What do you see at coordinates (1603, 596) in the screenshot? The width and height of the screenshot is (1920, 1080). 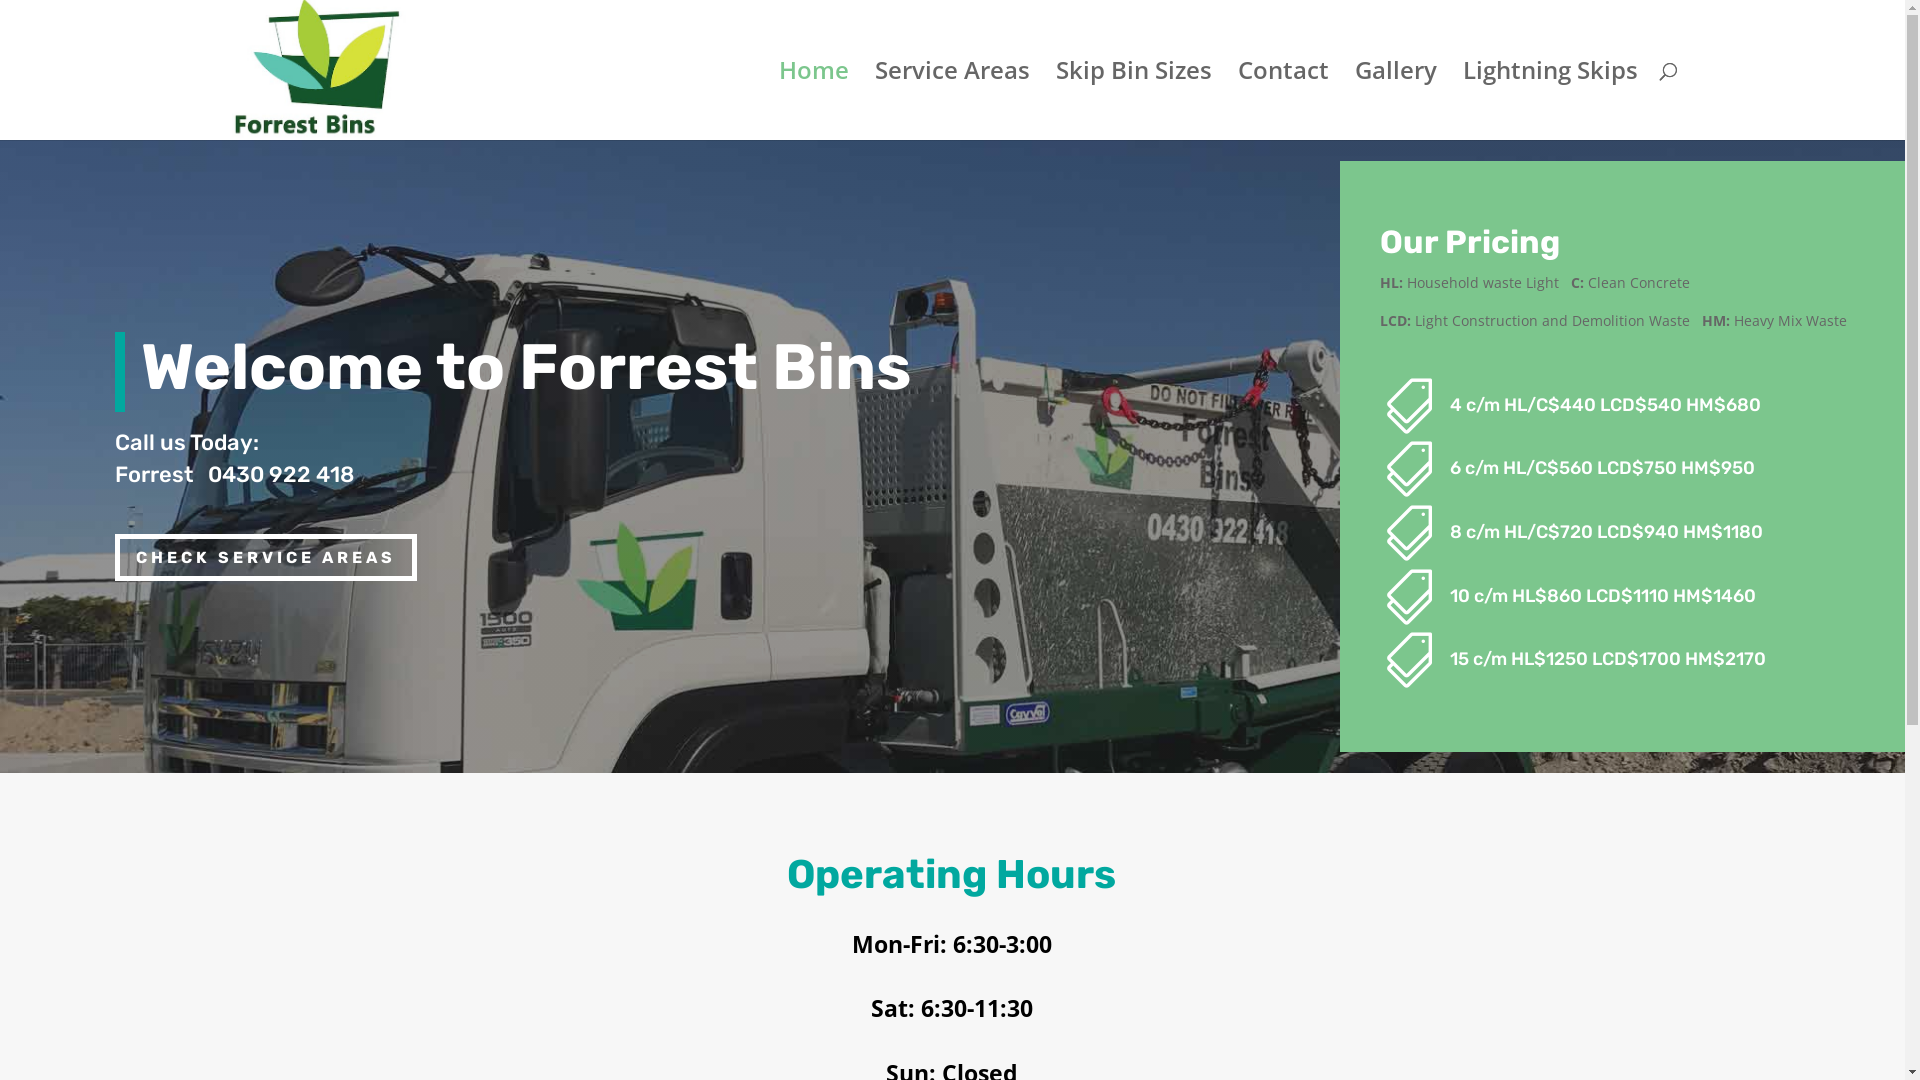 I see `10 c/m HL$860 LCD$1110 HM$1460` at bounding box center [1603, 596].